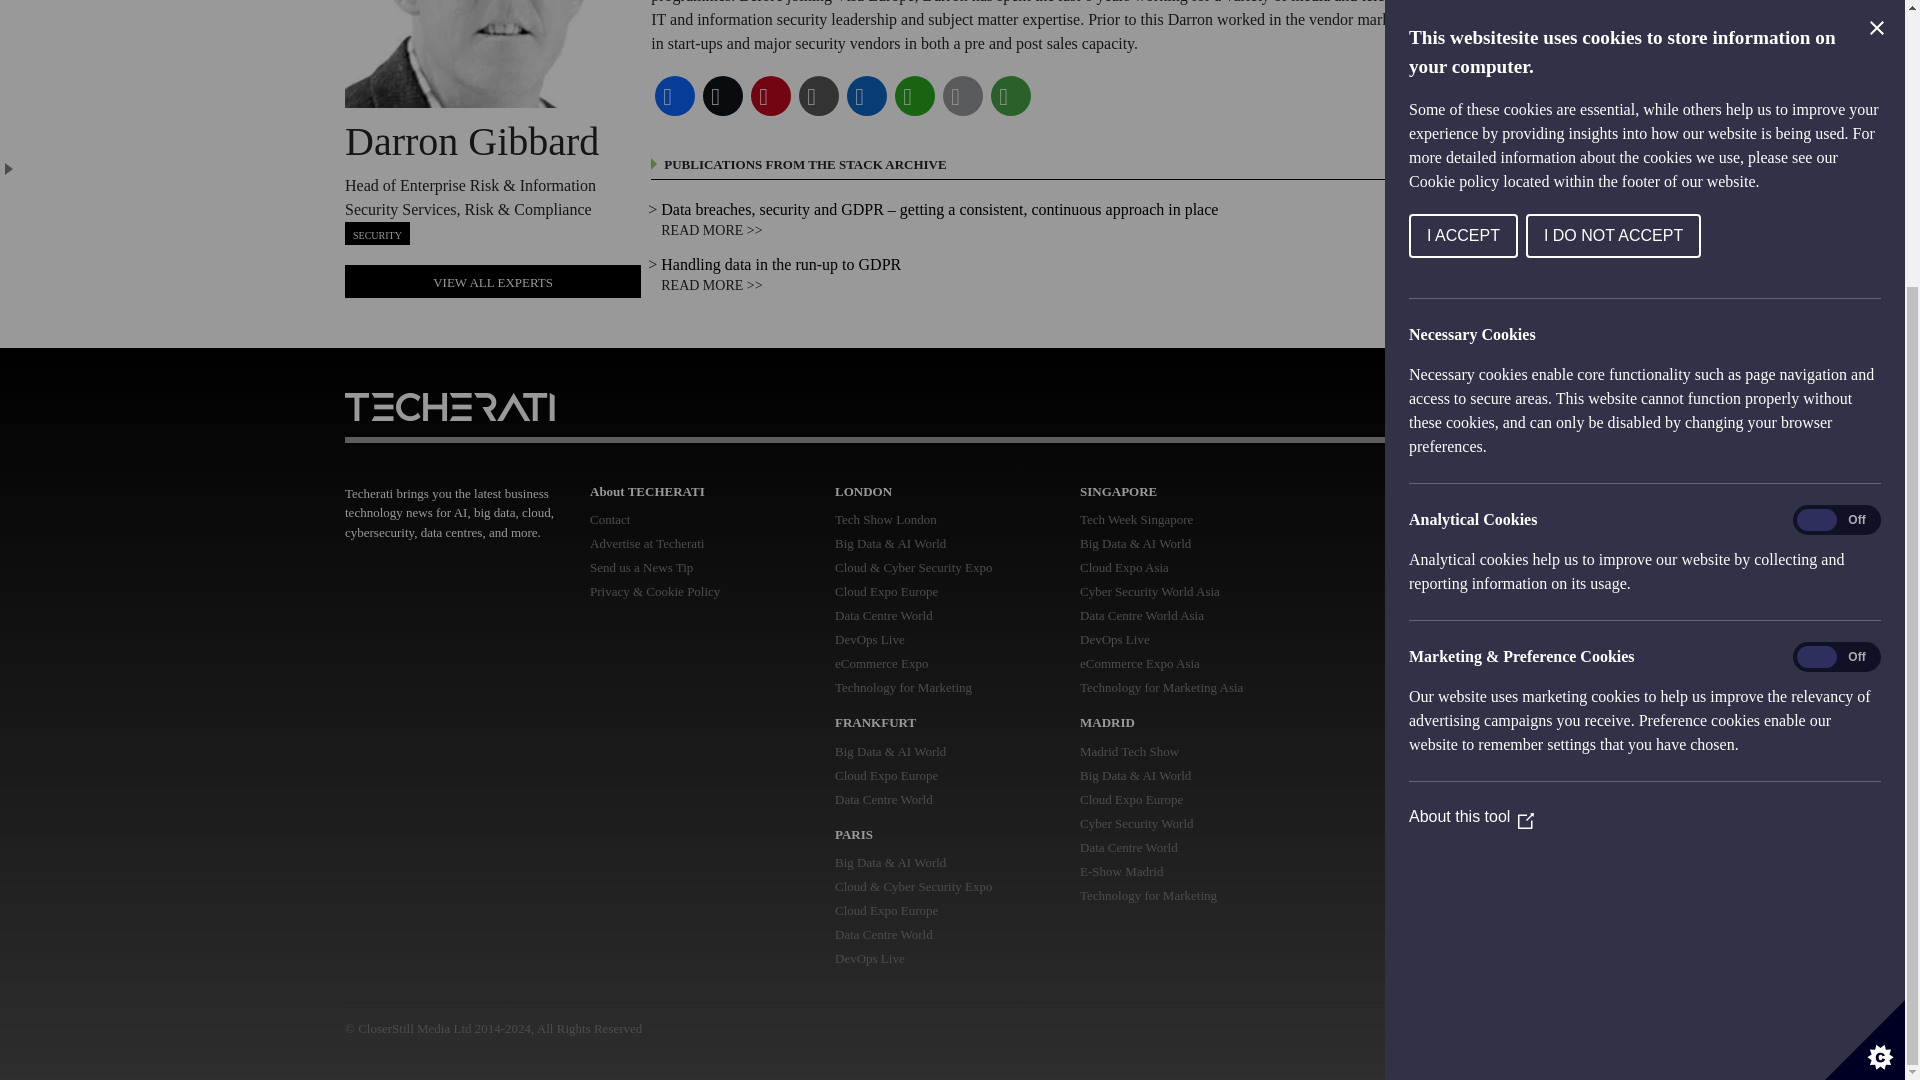 The height and width of the screenshot is (1080, 1920). Describe the element at coordinates (818, 96) in the screenshot. I see `Copy Link` at that location.